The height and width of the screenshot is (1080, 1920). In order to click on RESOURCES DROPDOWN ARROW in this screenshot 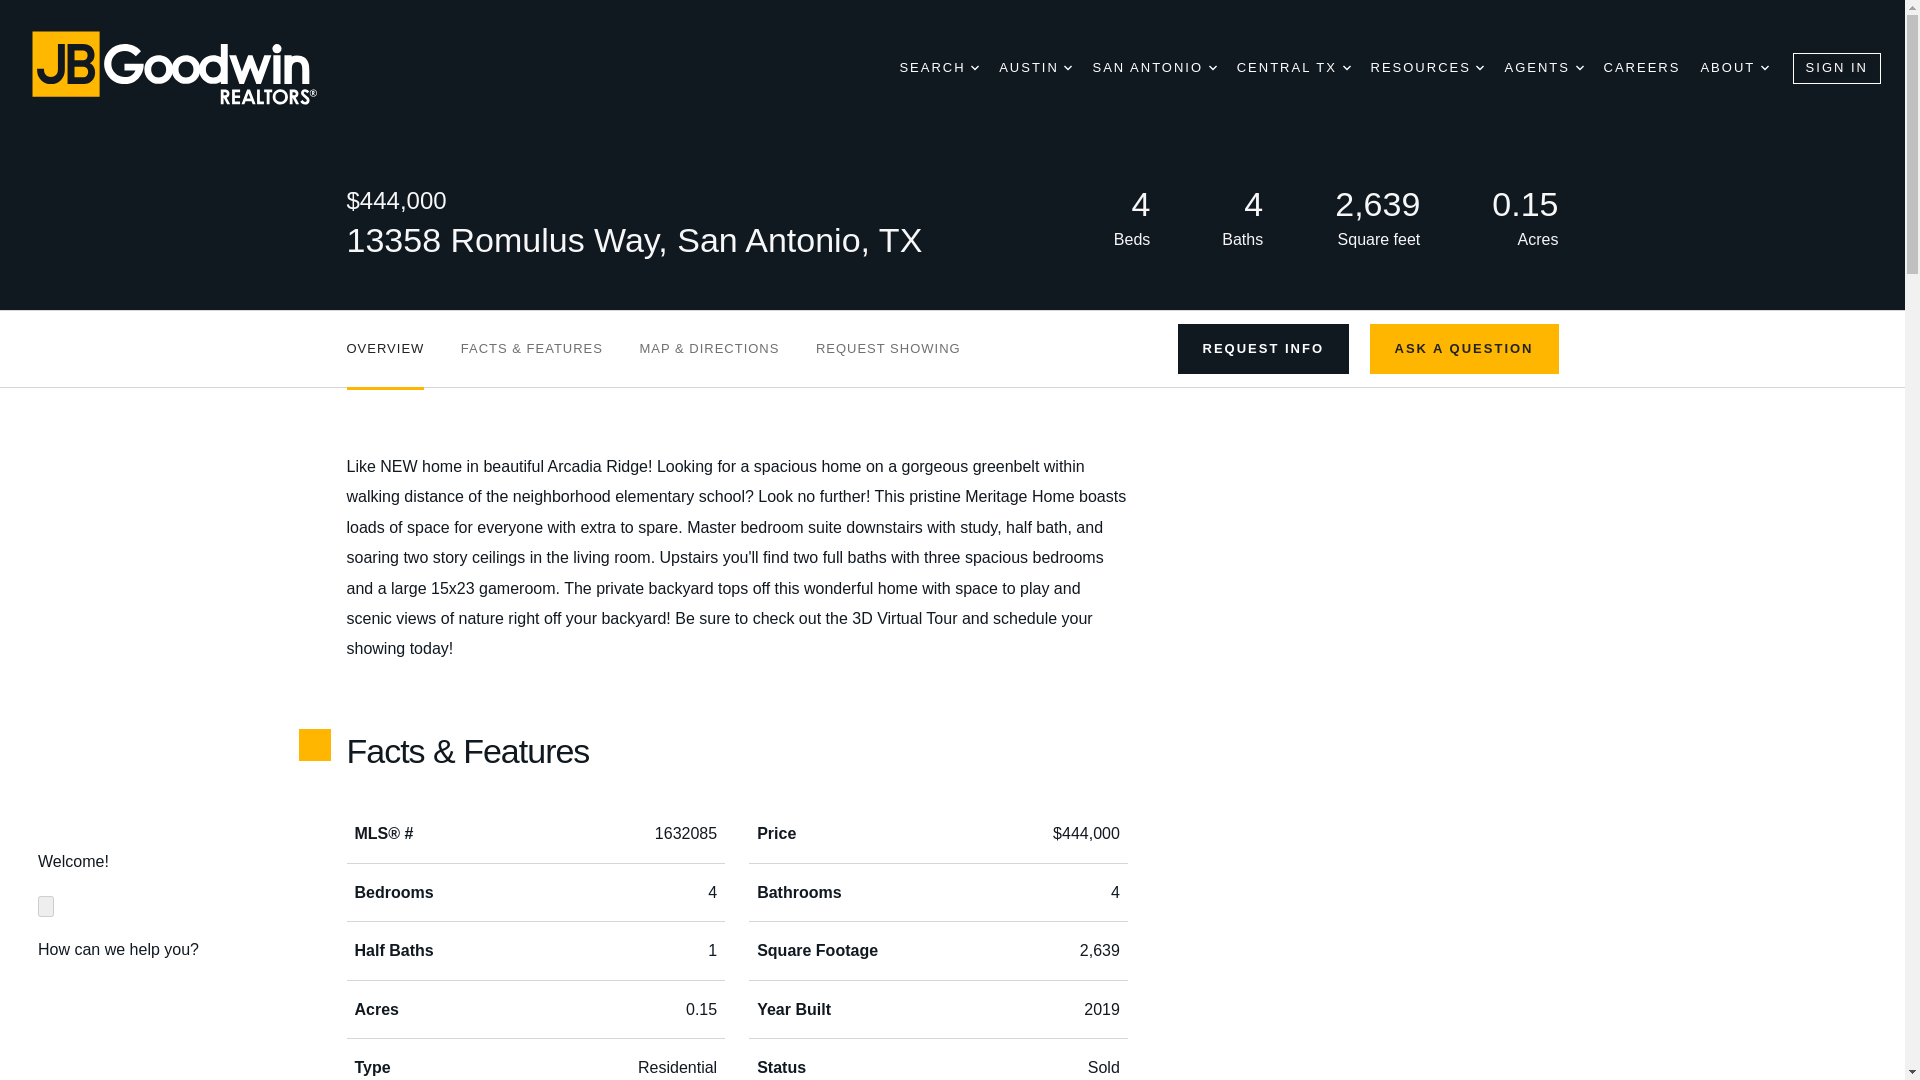, I will do `click(1427, 68)`.